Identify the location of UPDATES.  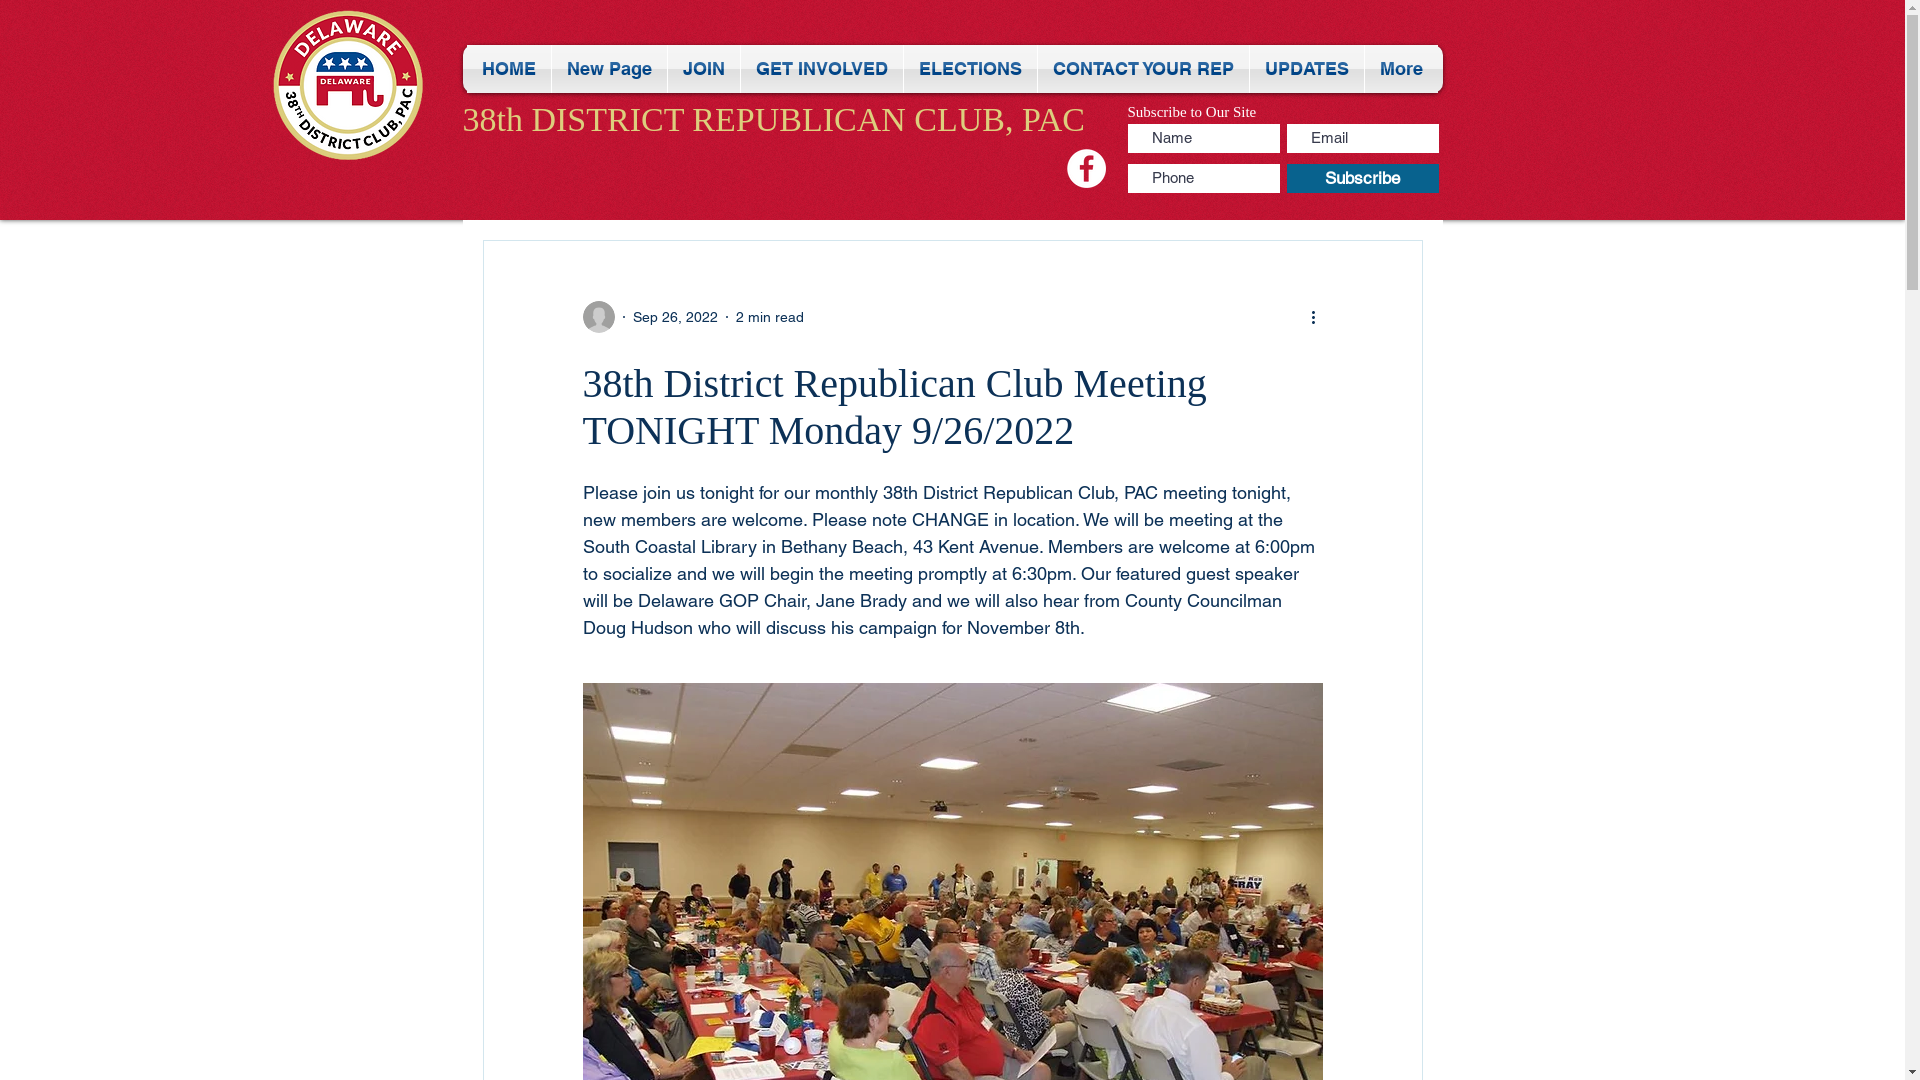
(1307, 69).